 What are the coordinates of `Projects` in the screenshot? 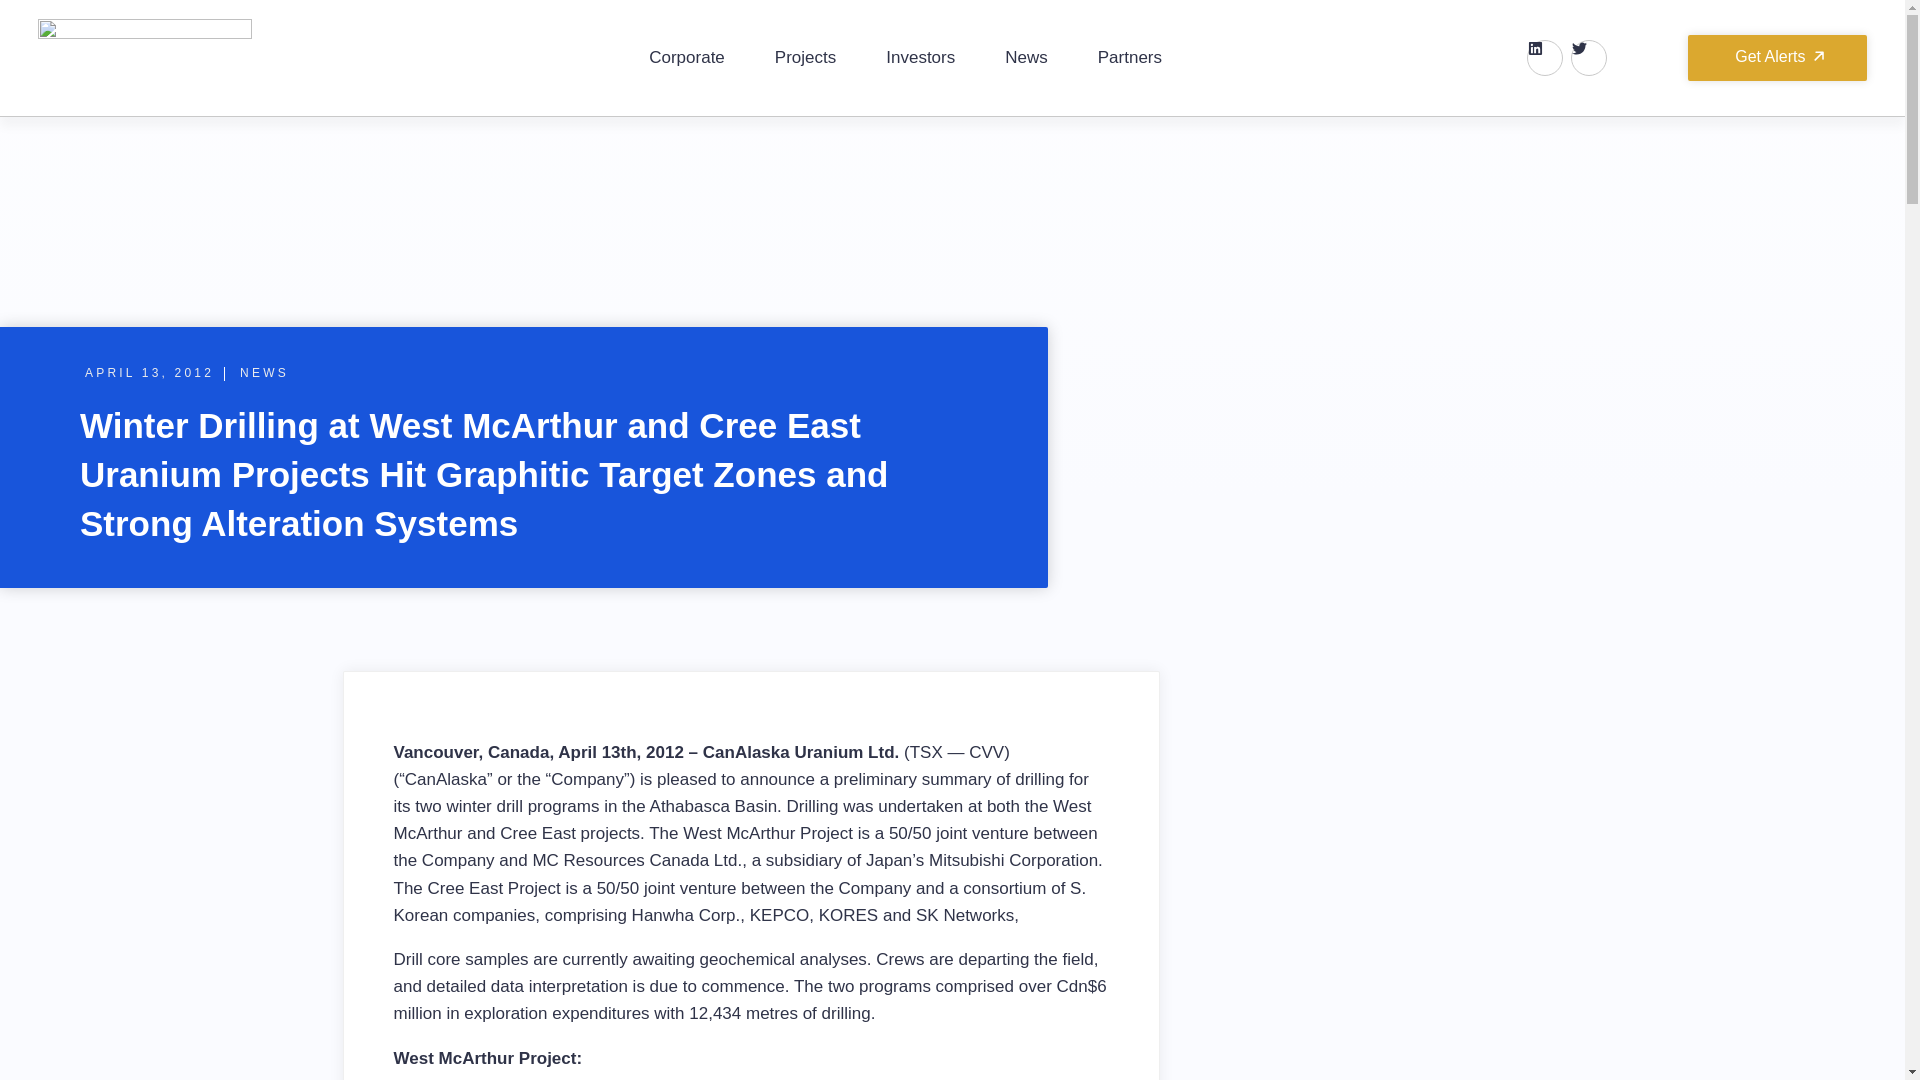 It's located at (804, 58).